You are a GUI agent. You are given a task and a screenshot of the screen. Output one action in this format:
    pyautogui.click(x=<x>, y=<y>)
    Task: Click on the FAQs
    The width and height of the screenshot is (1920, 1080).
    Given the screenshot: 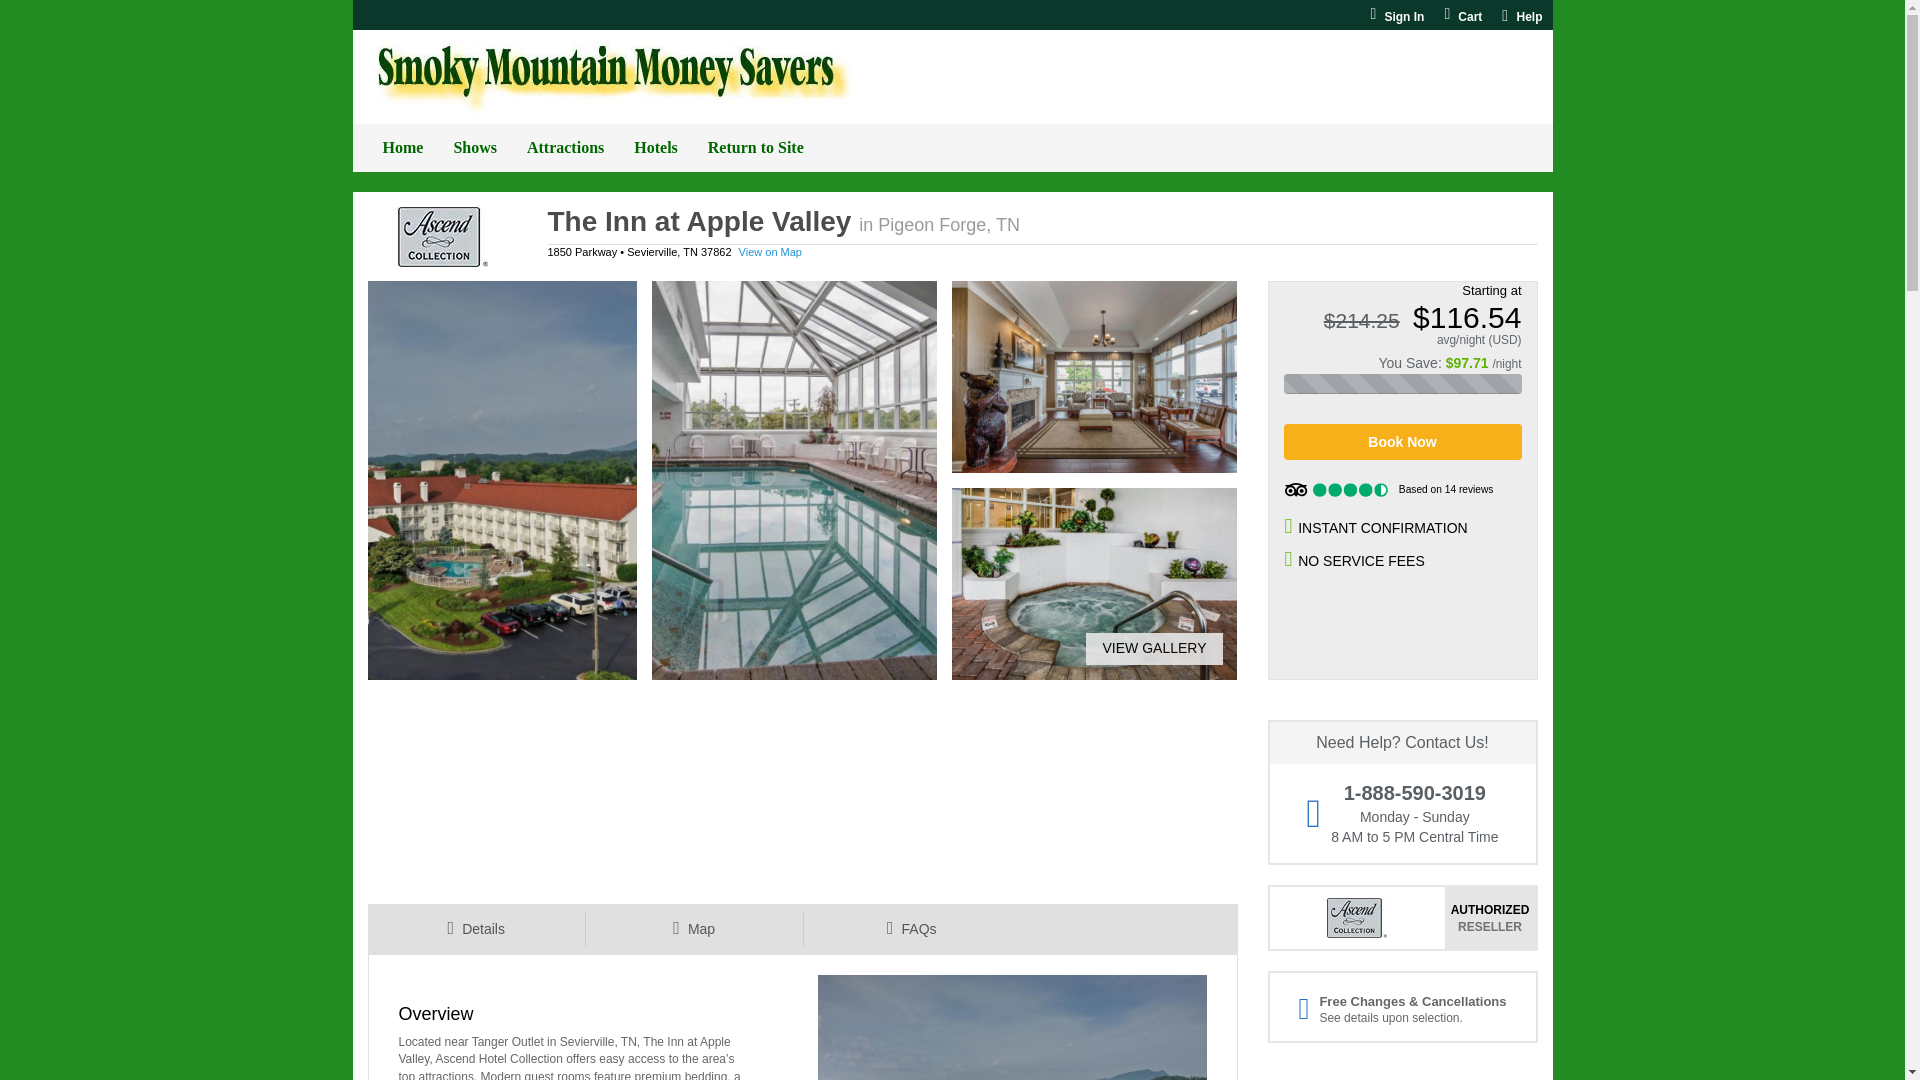 What is the action you would take?
    pyautogui.click(x=910, y=928)
    